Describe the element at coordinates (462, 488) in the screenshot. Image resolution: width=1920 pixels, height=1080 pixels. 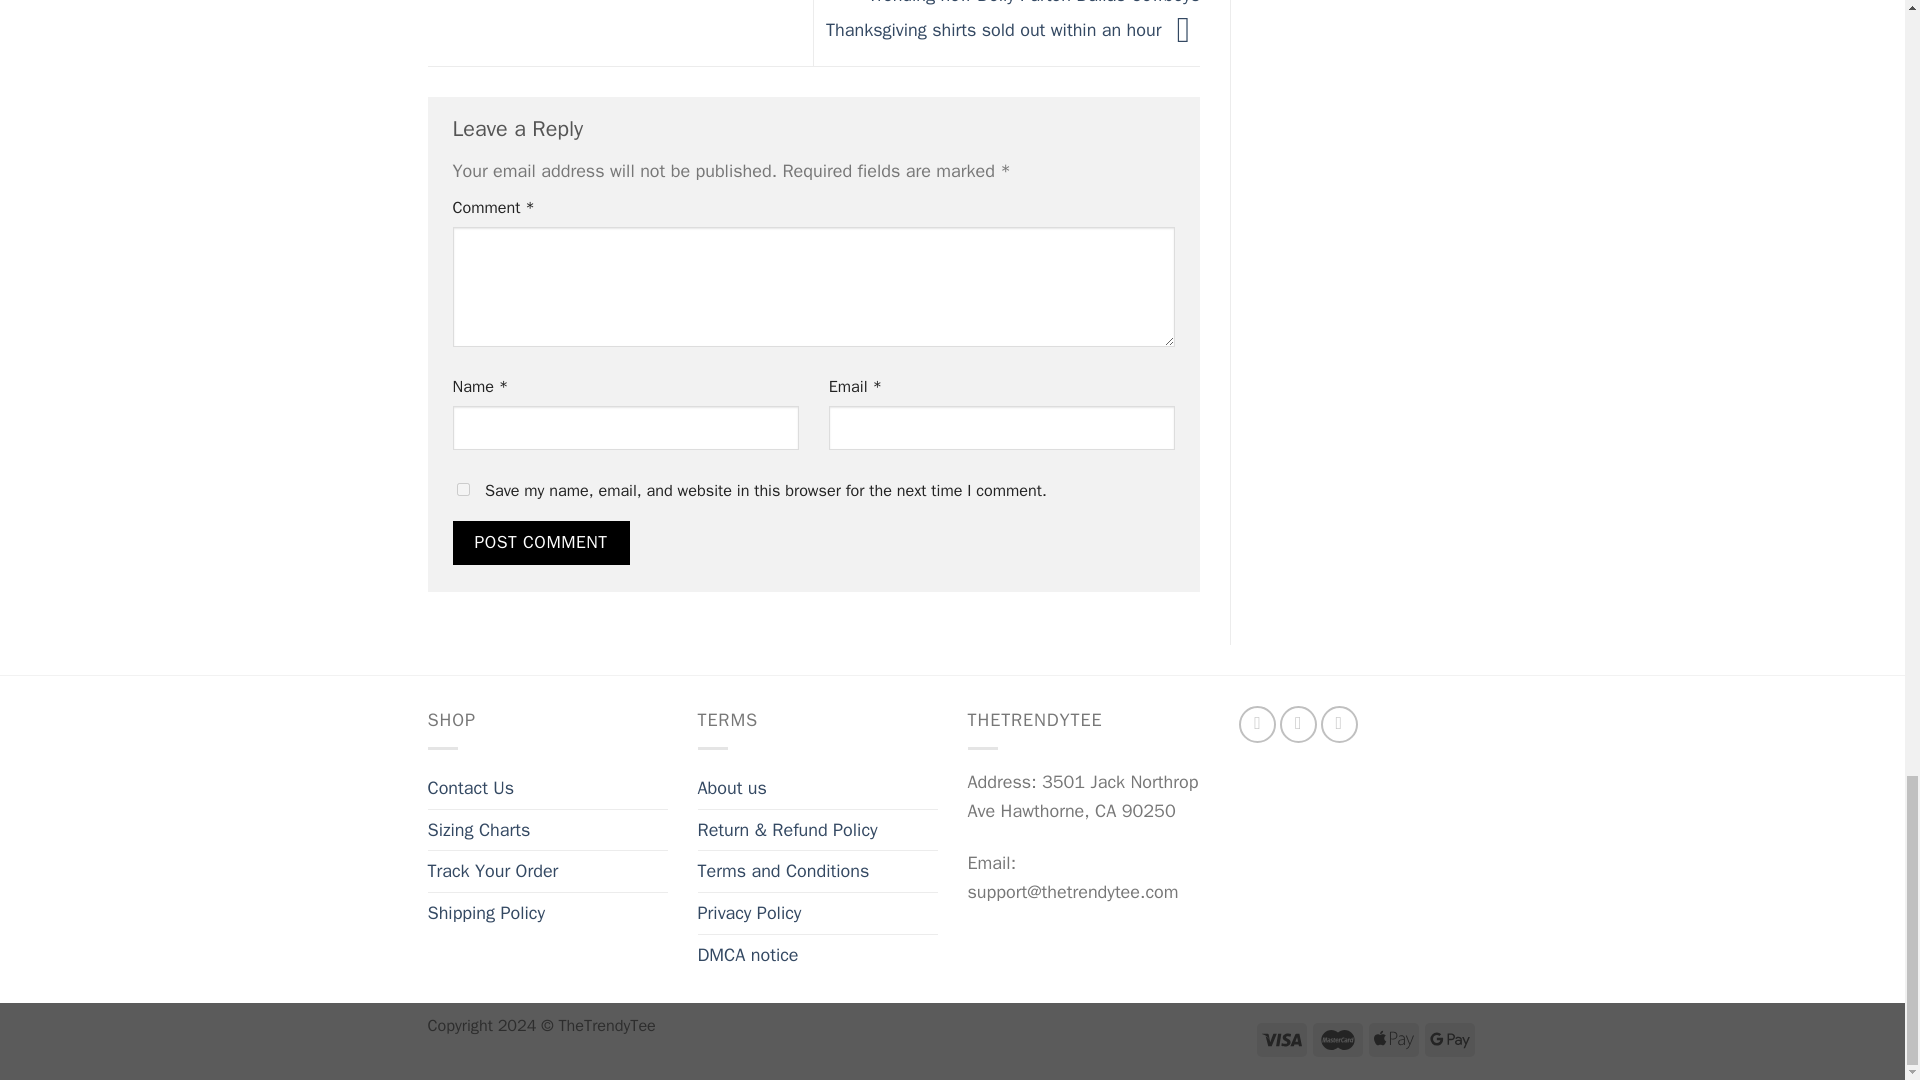
I see `yes` at that location.